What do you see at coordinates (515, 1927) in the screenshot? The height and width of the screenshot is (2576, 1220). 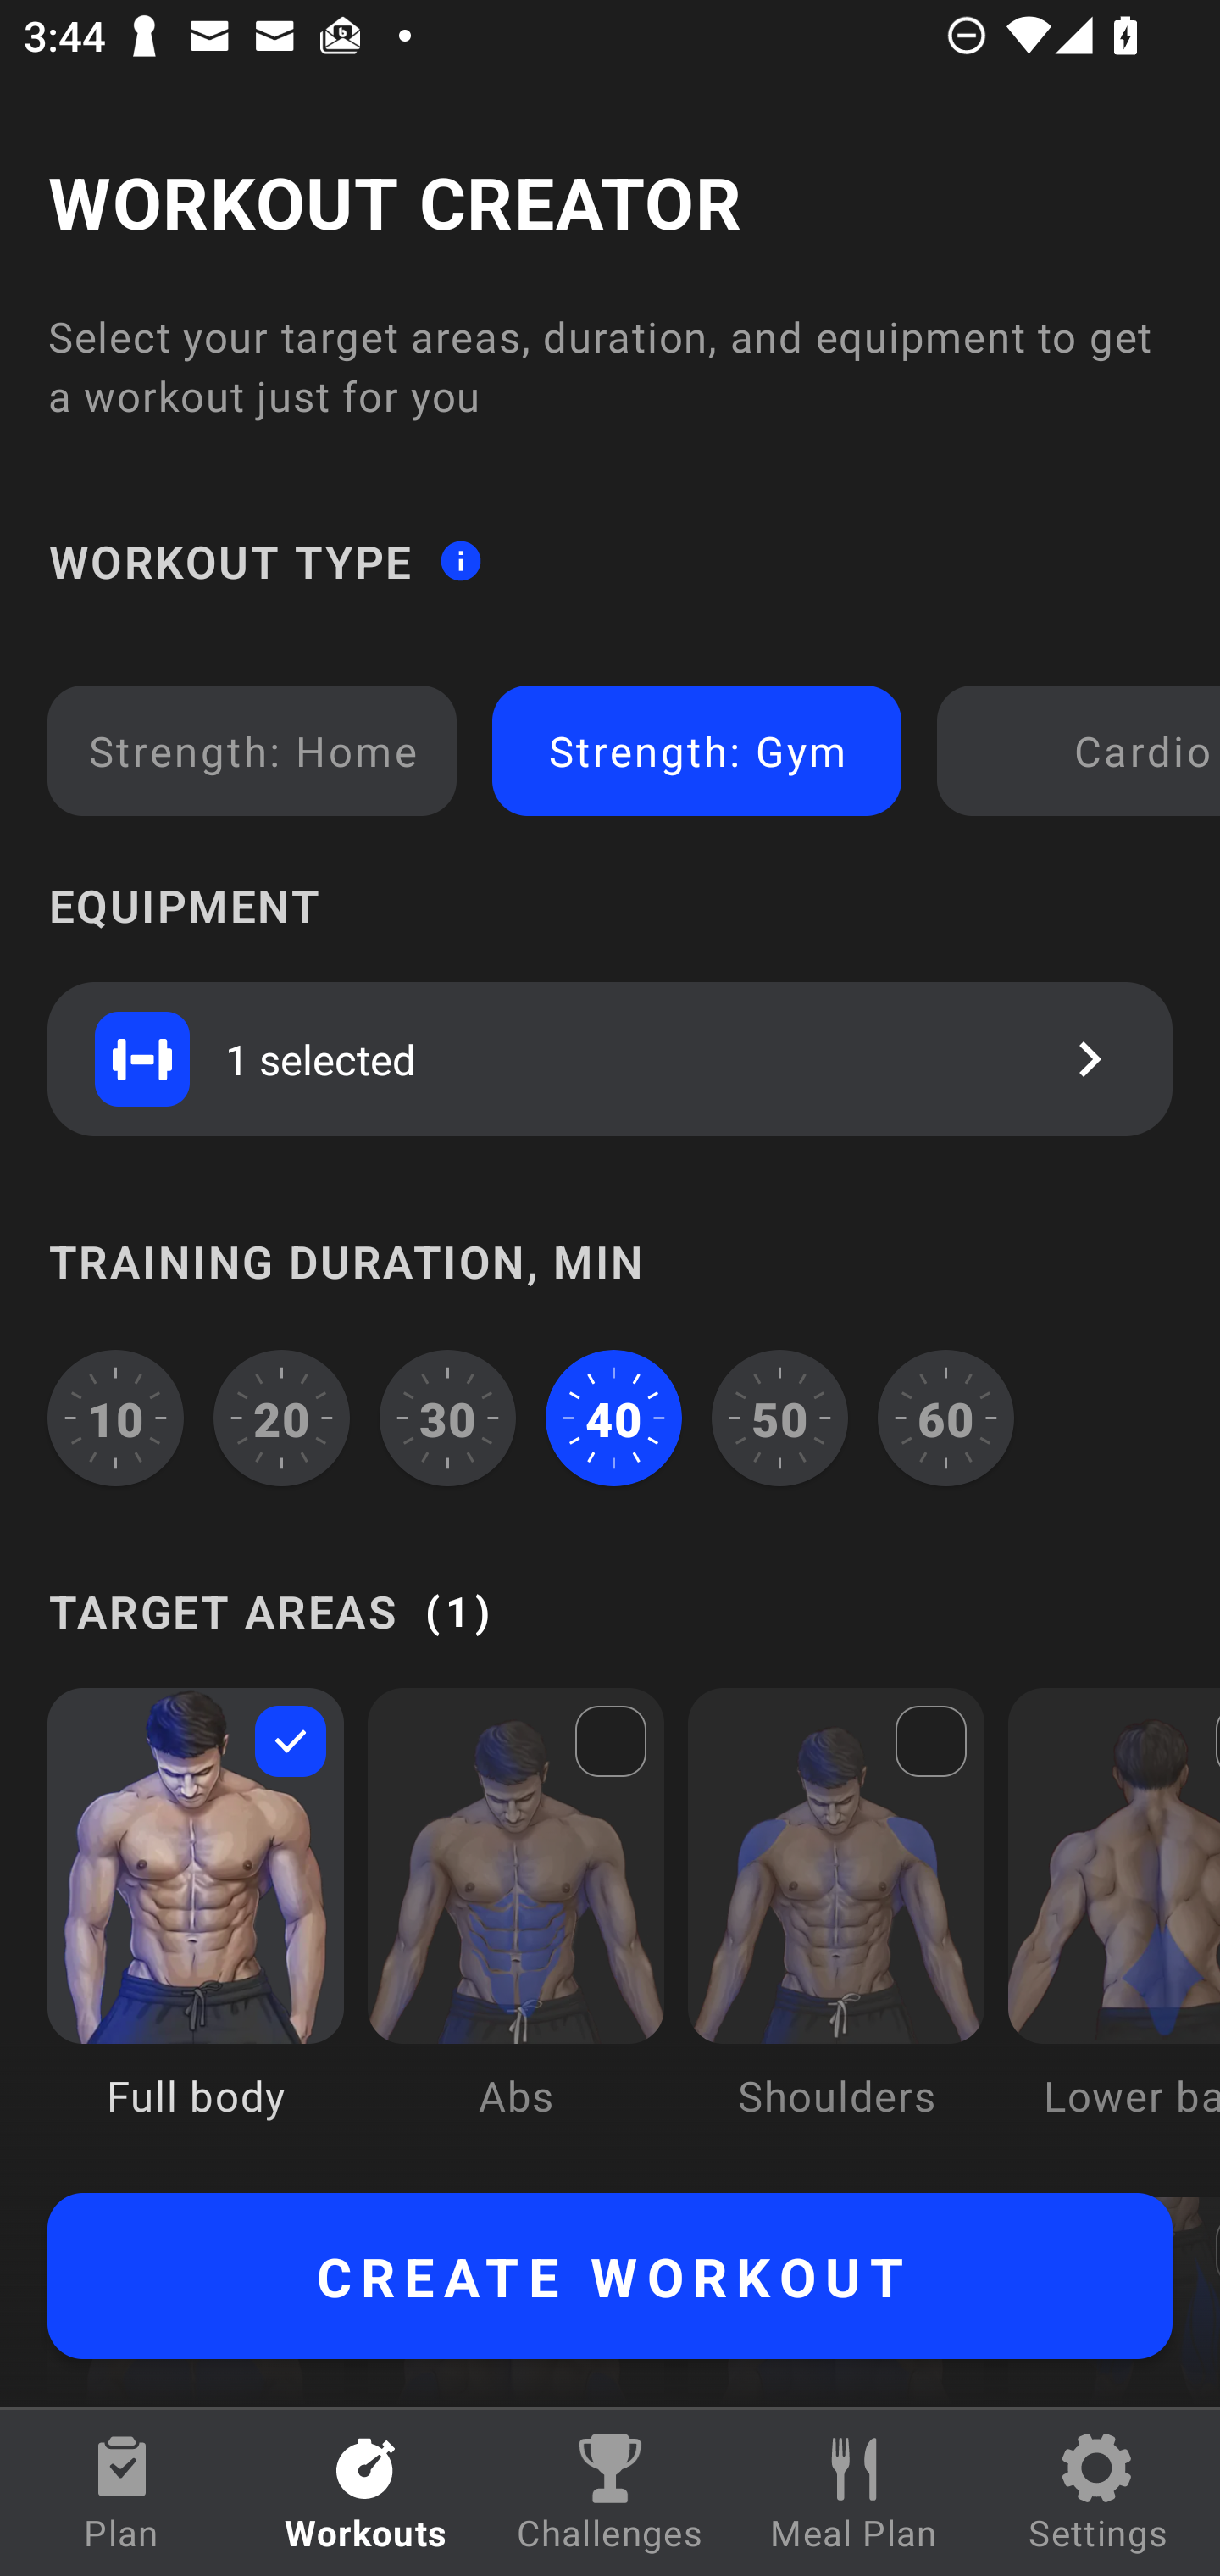 I see `Abs` at bounding box center [515, 1927].